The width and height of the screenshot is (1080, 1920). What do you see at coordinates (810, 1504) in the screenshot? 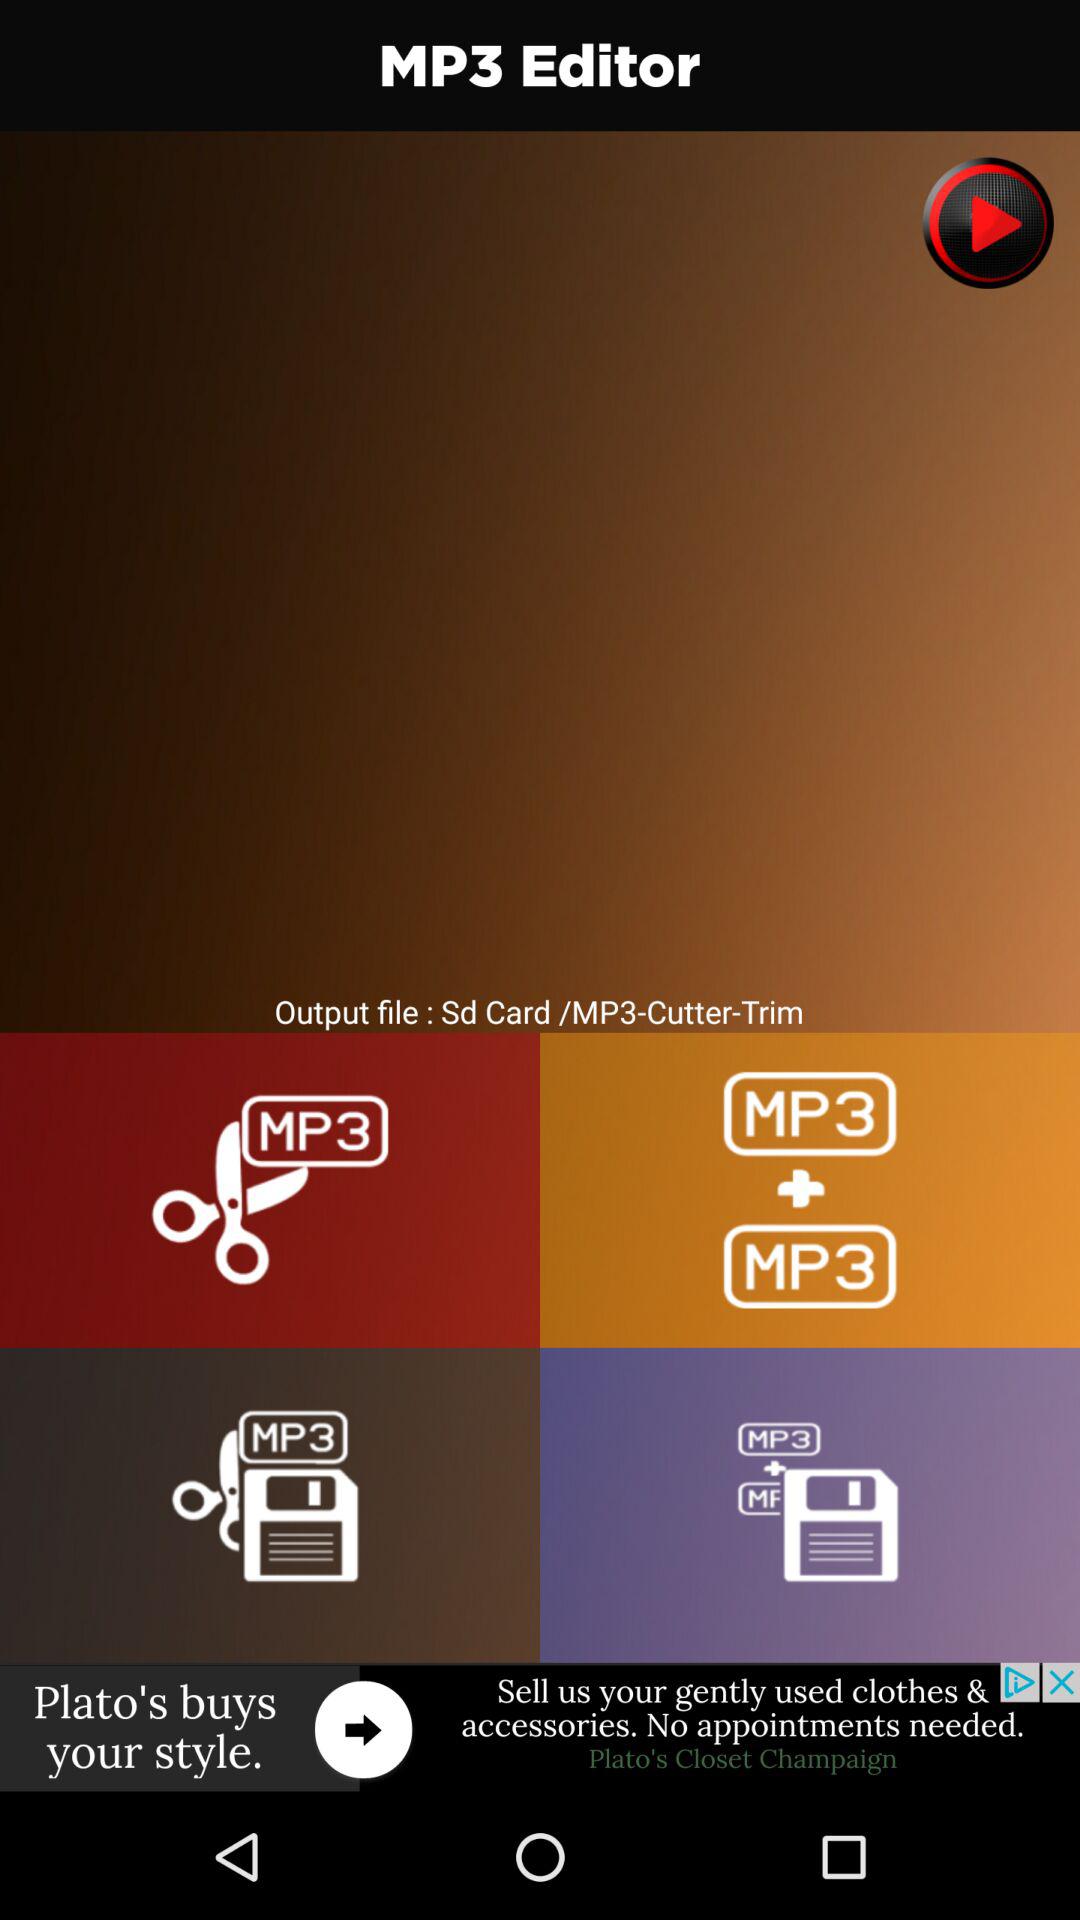
I see `choose the selection` at bounding box center [810, 1504].